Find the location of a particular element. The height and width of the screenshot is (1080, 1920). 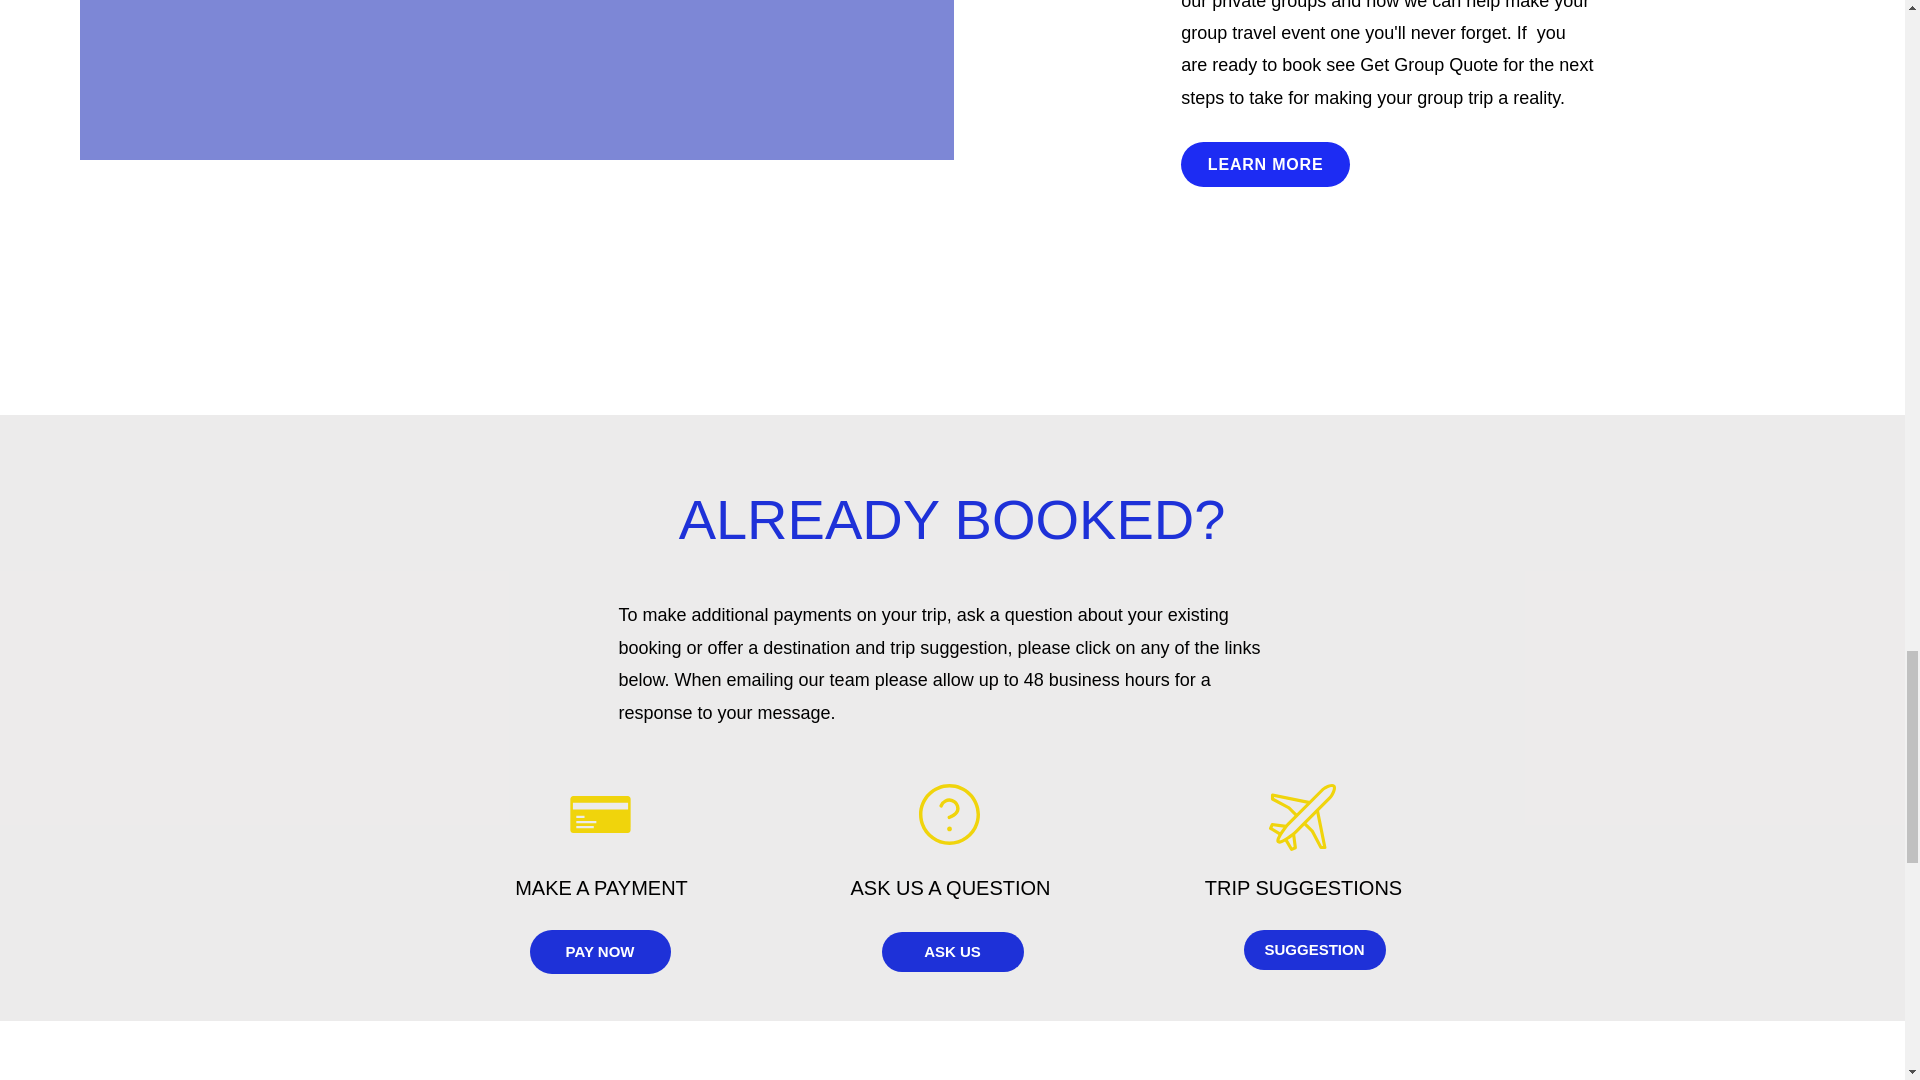

ASK US is located at coordinates (952, 952).